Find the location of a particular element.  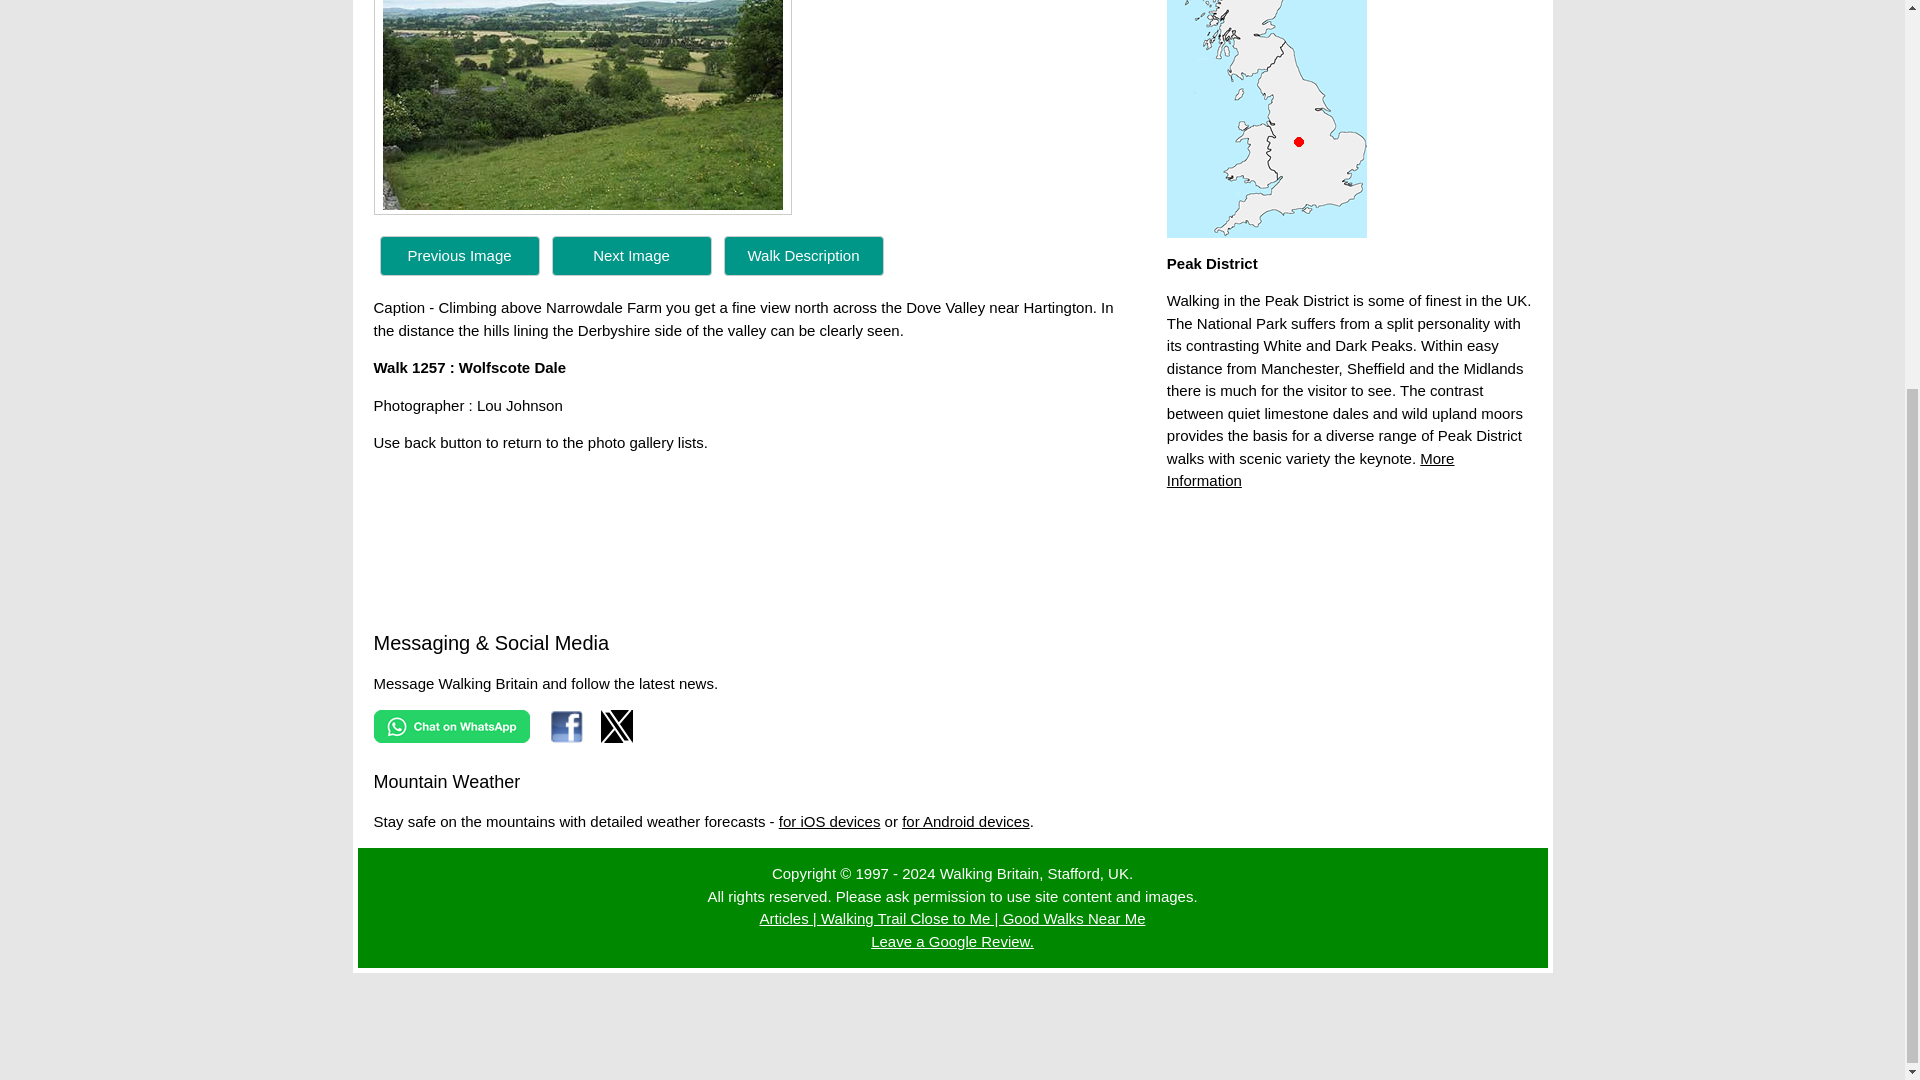

Walk Description is located at coordinates (803, 256).